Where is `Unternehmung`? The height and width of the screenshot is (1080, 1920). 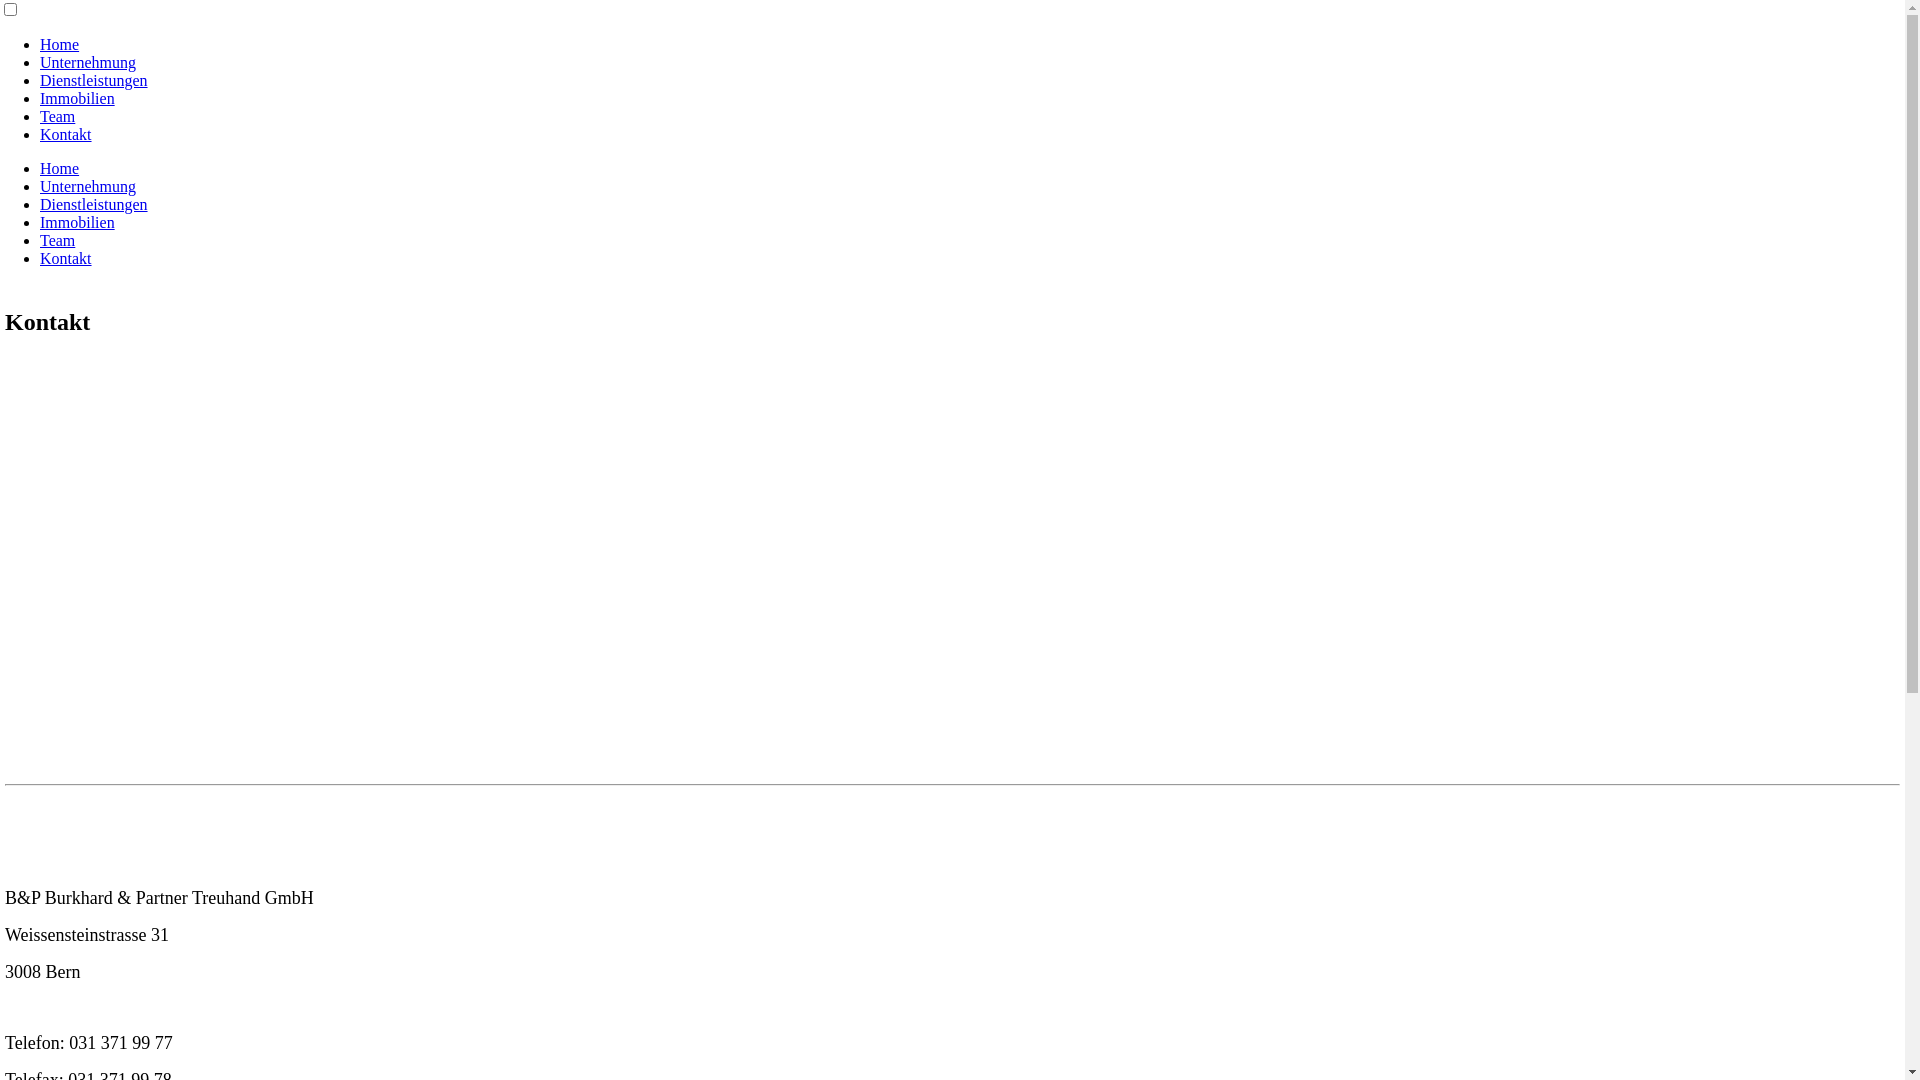
Unternehmung is located at coordinates (88, 186).